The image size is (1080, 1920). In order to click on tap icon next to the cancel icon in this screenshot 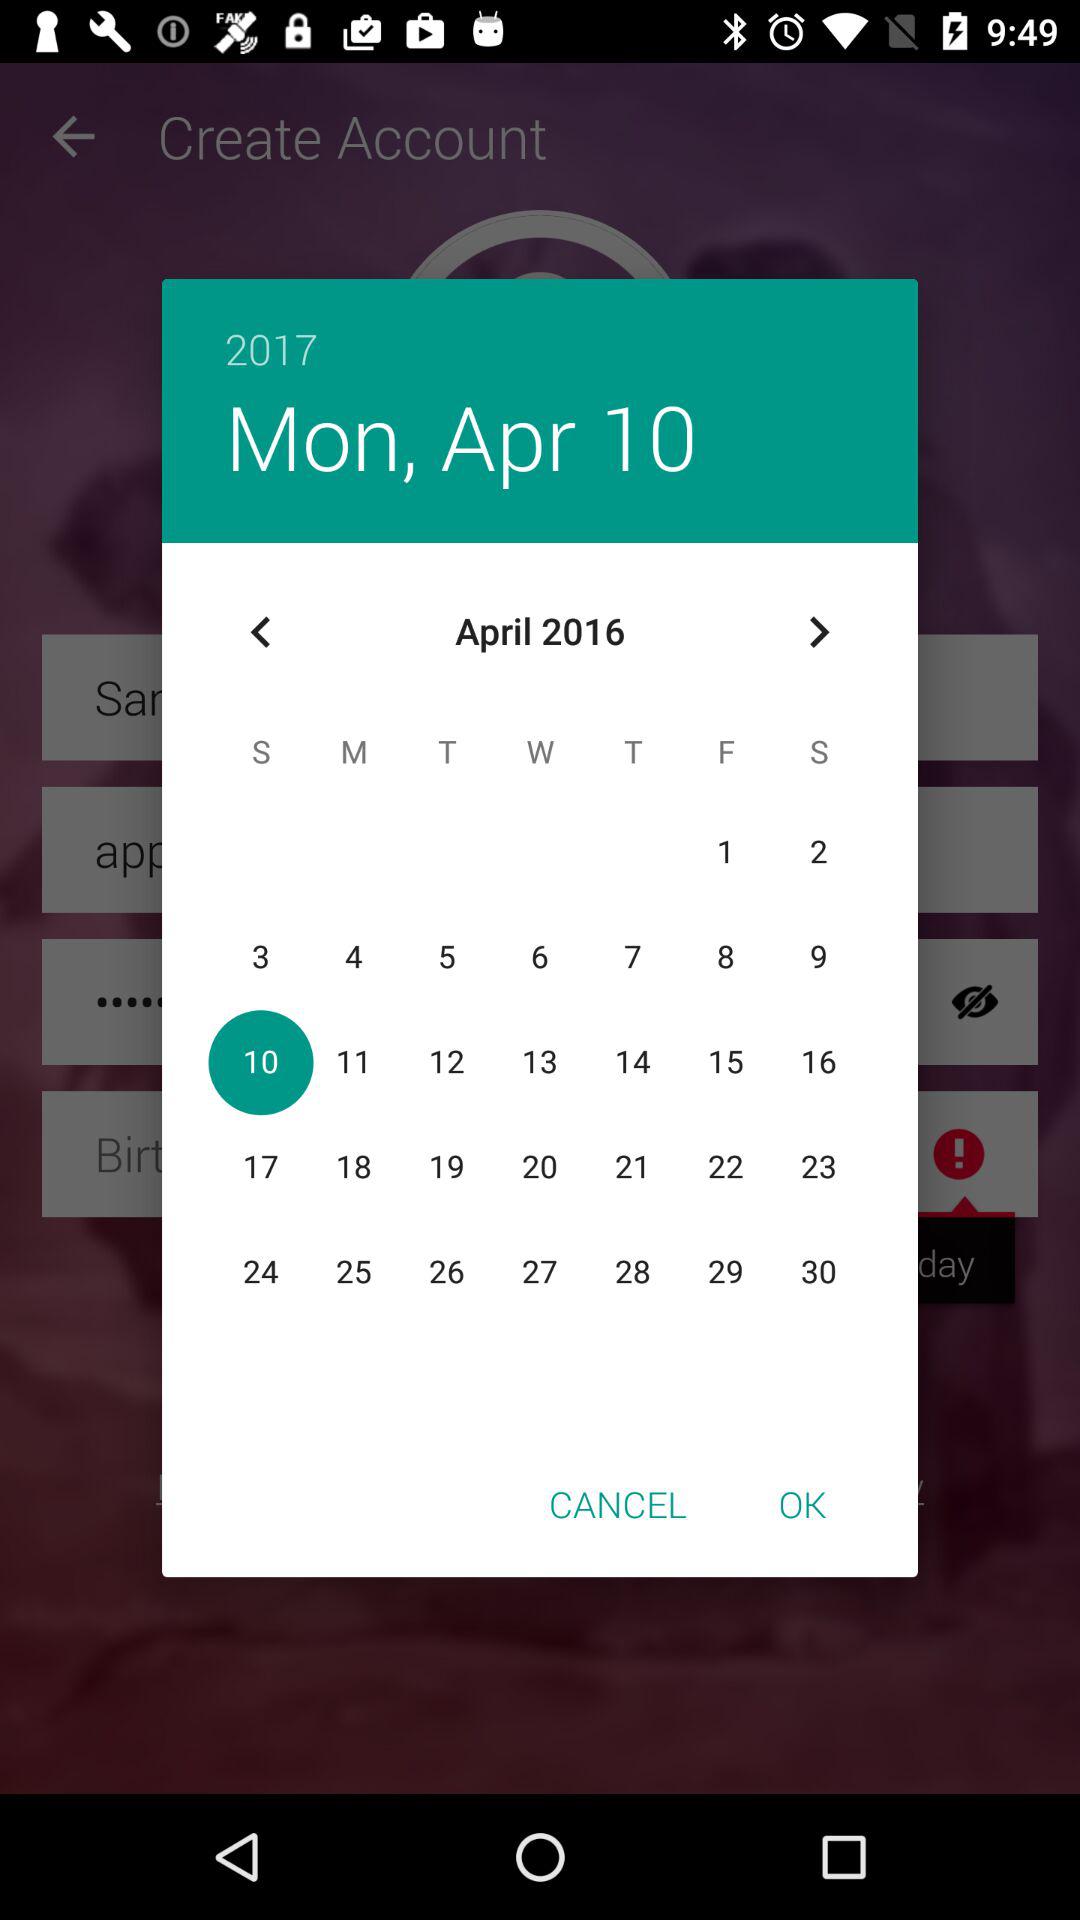, I will do `click(802, 1503)`.